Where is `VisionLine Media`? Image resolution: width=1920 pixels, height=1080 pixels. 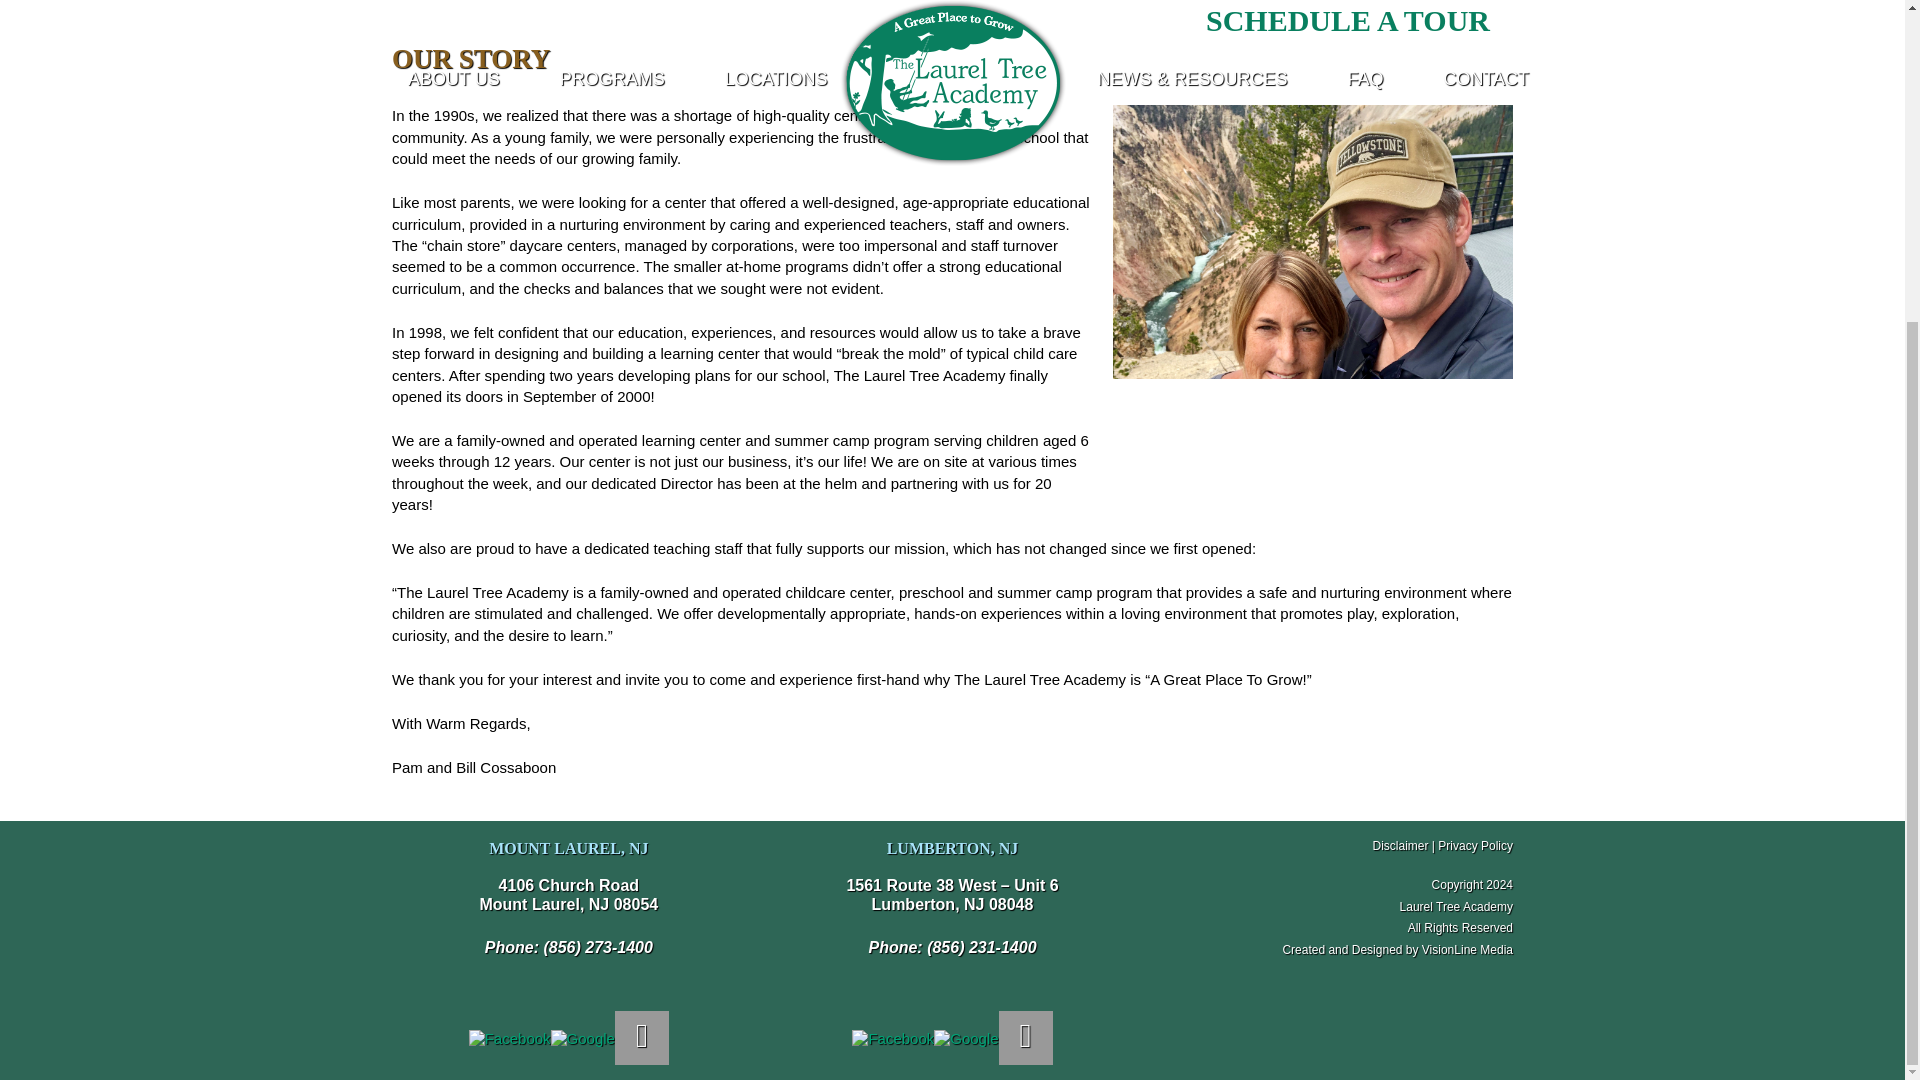 VisionLine Media is located at coordinates (1467, 949).